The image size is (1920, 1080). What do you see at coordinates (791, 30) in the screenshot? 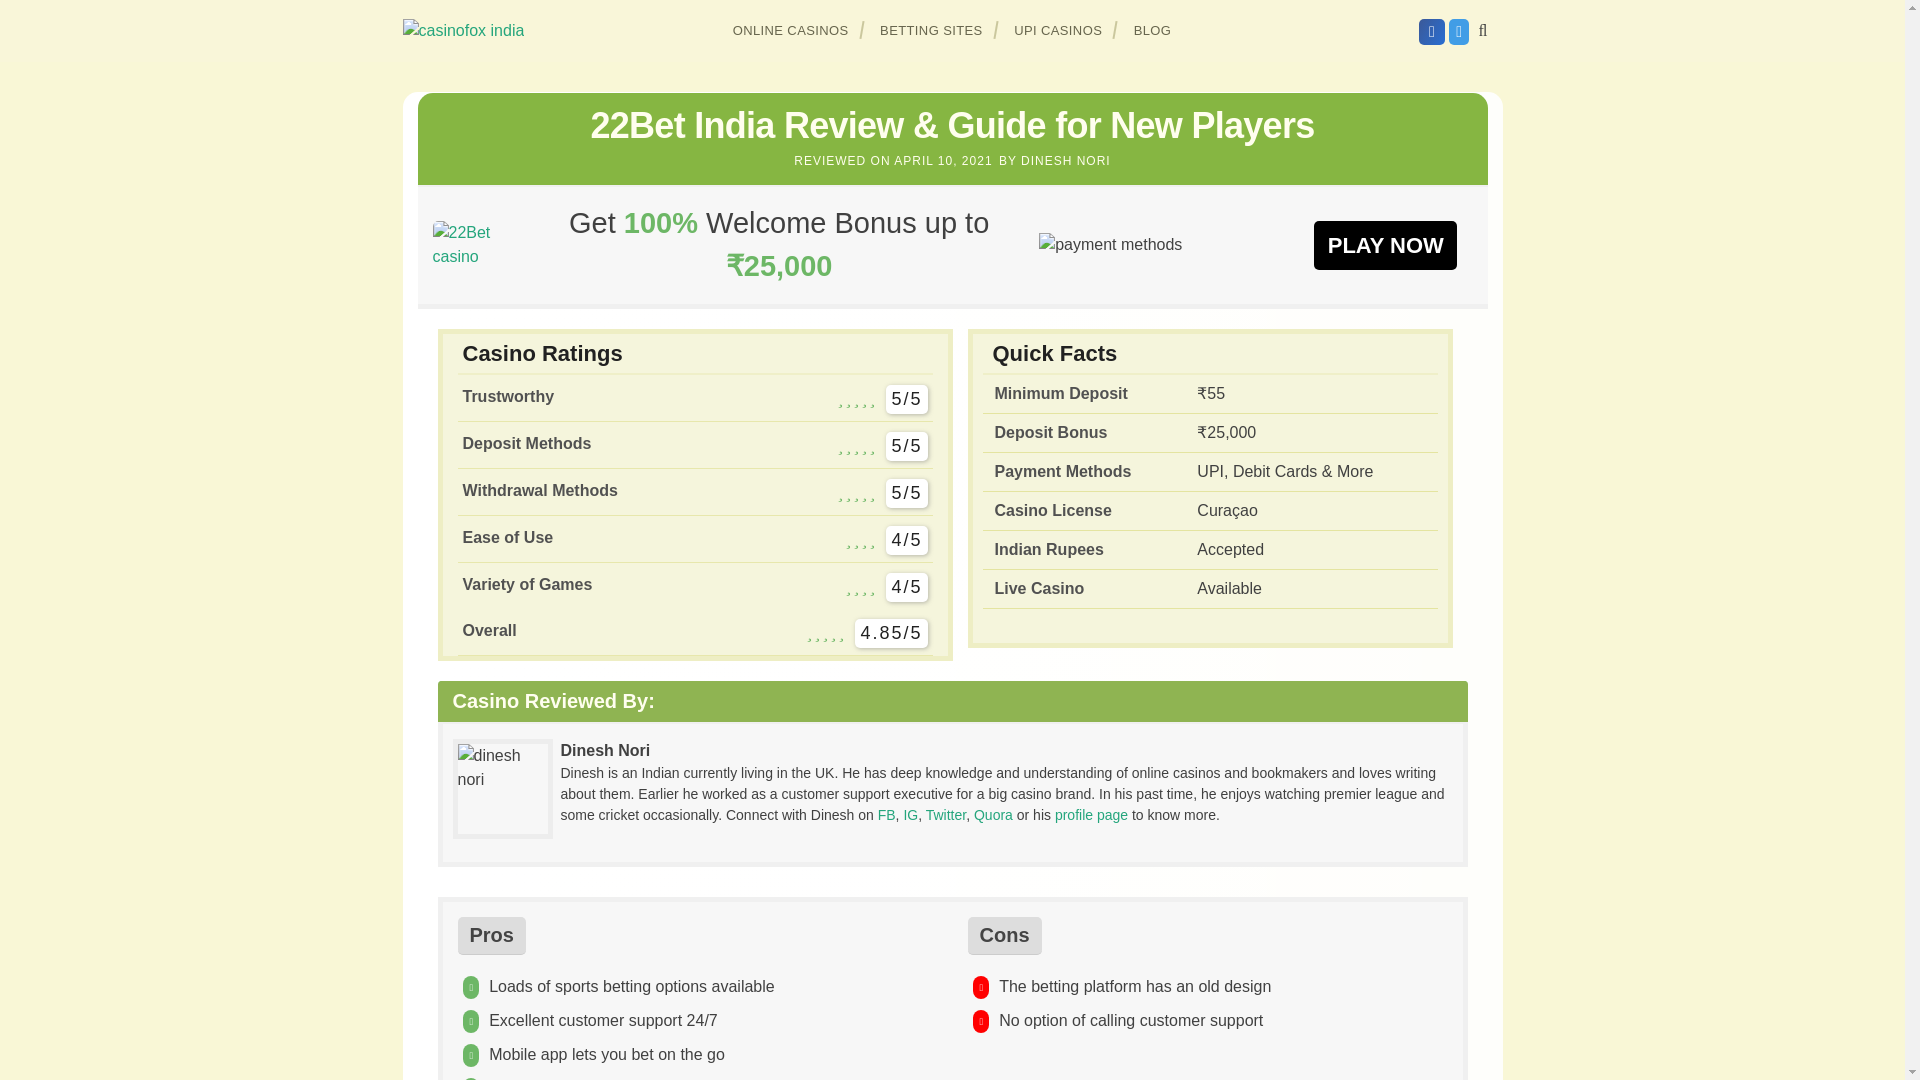
I see `ONLINE CASINOS` at bounding box center [791, 30].